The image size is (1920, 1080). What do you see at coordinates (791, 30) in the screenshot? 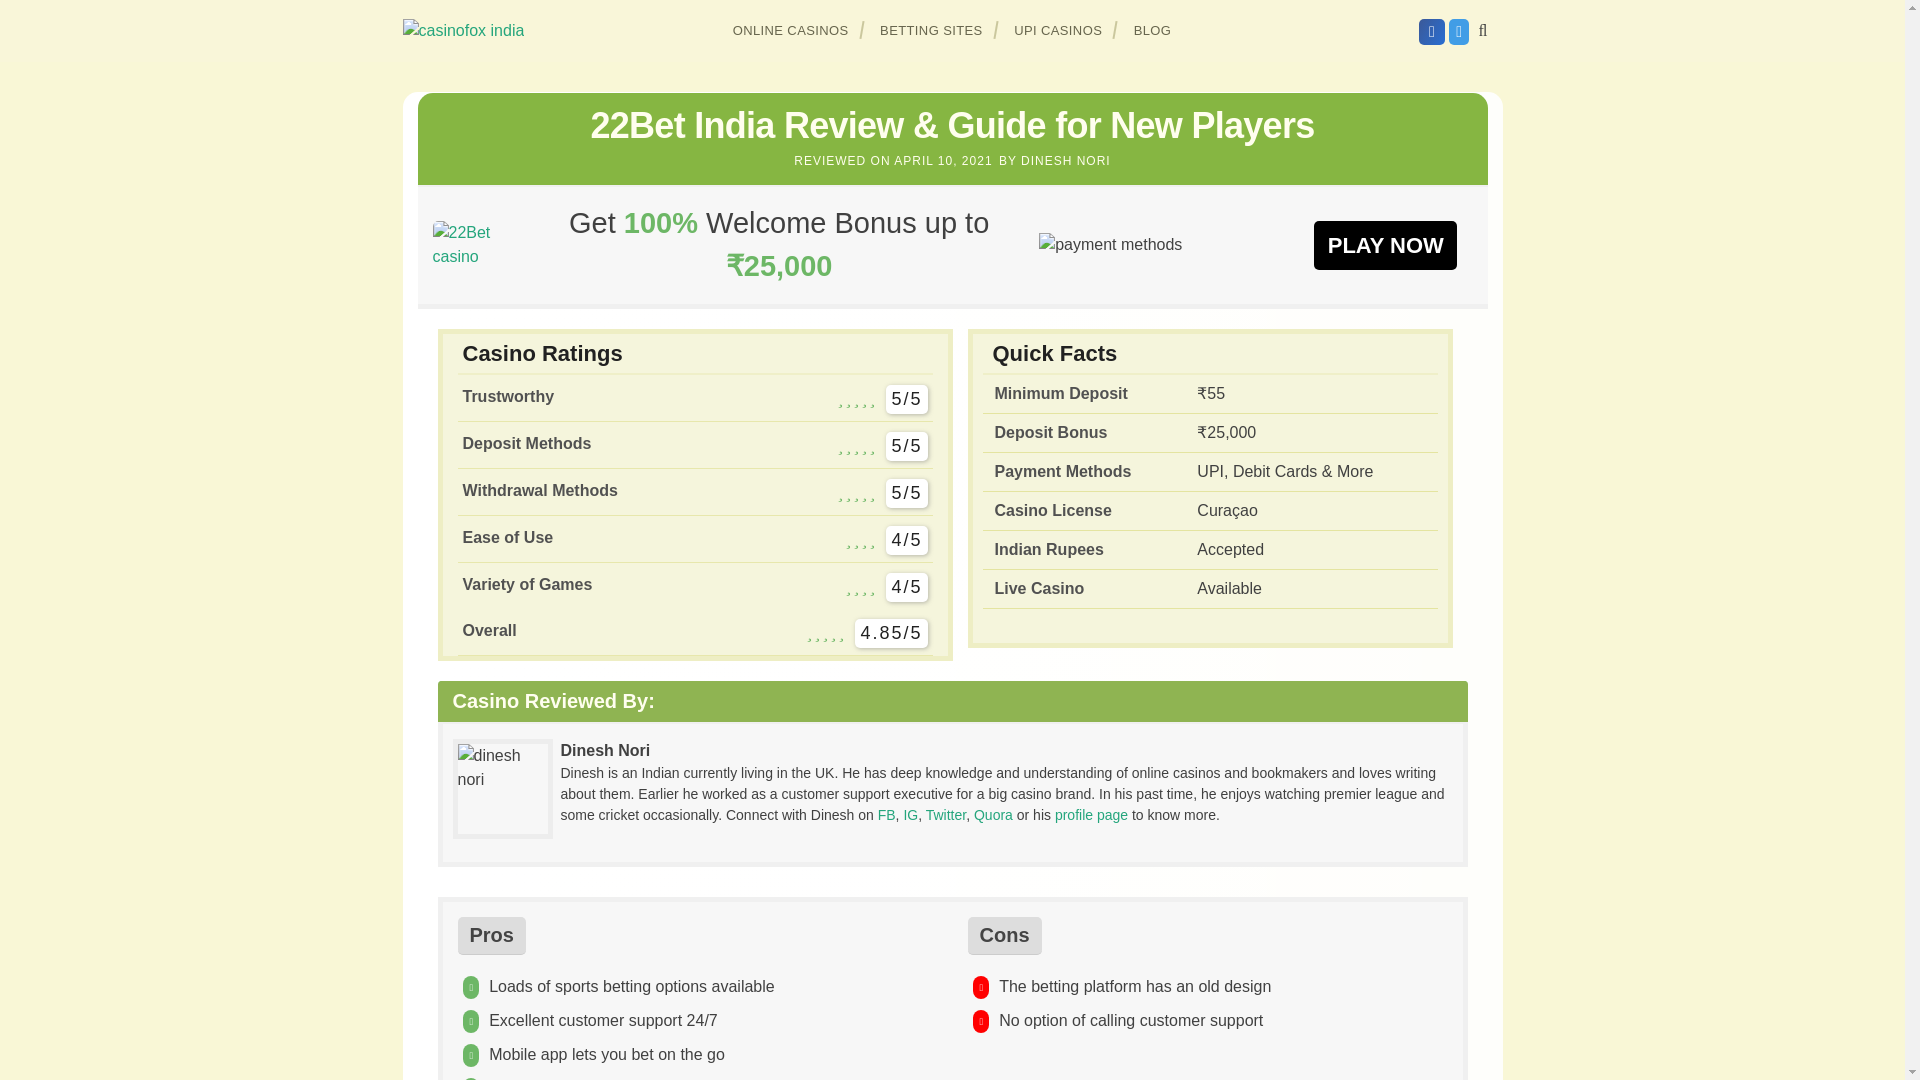
I see `ONLINE CASINOS` at bounding box center [791, 30].